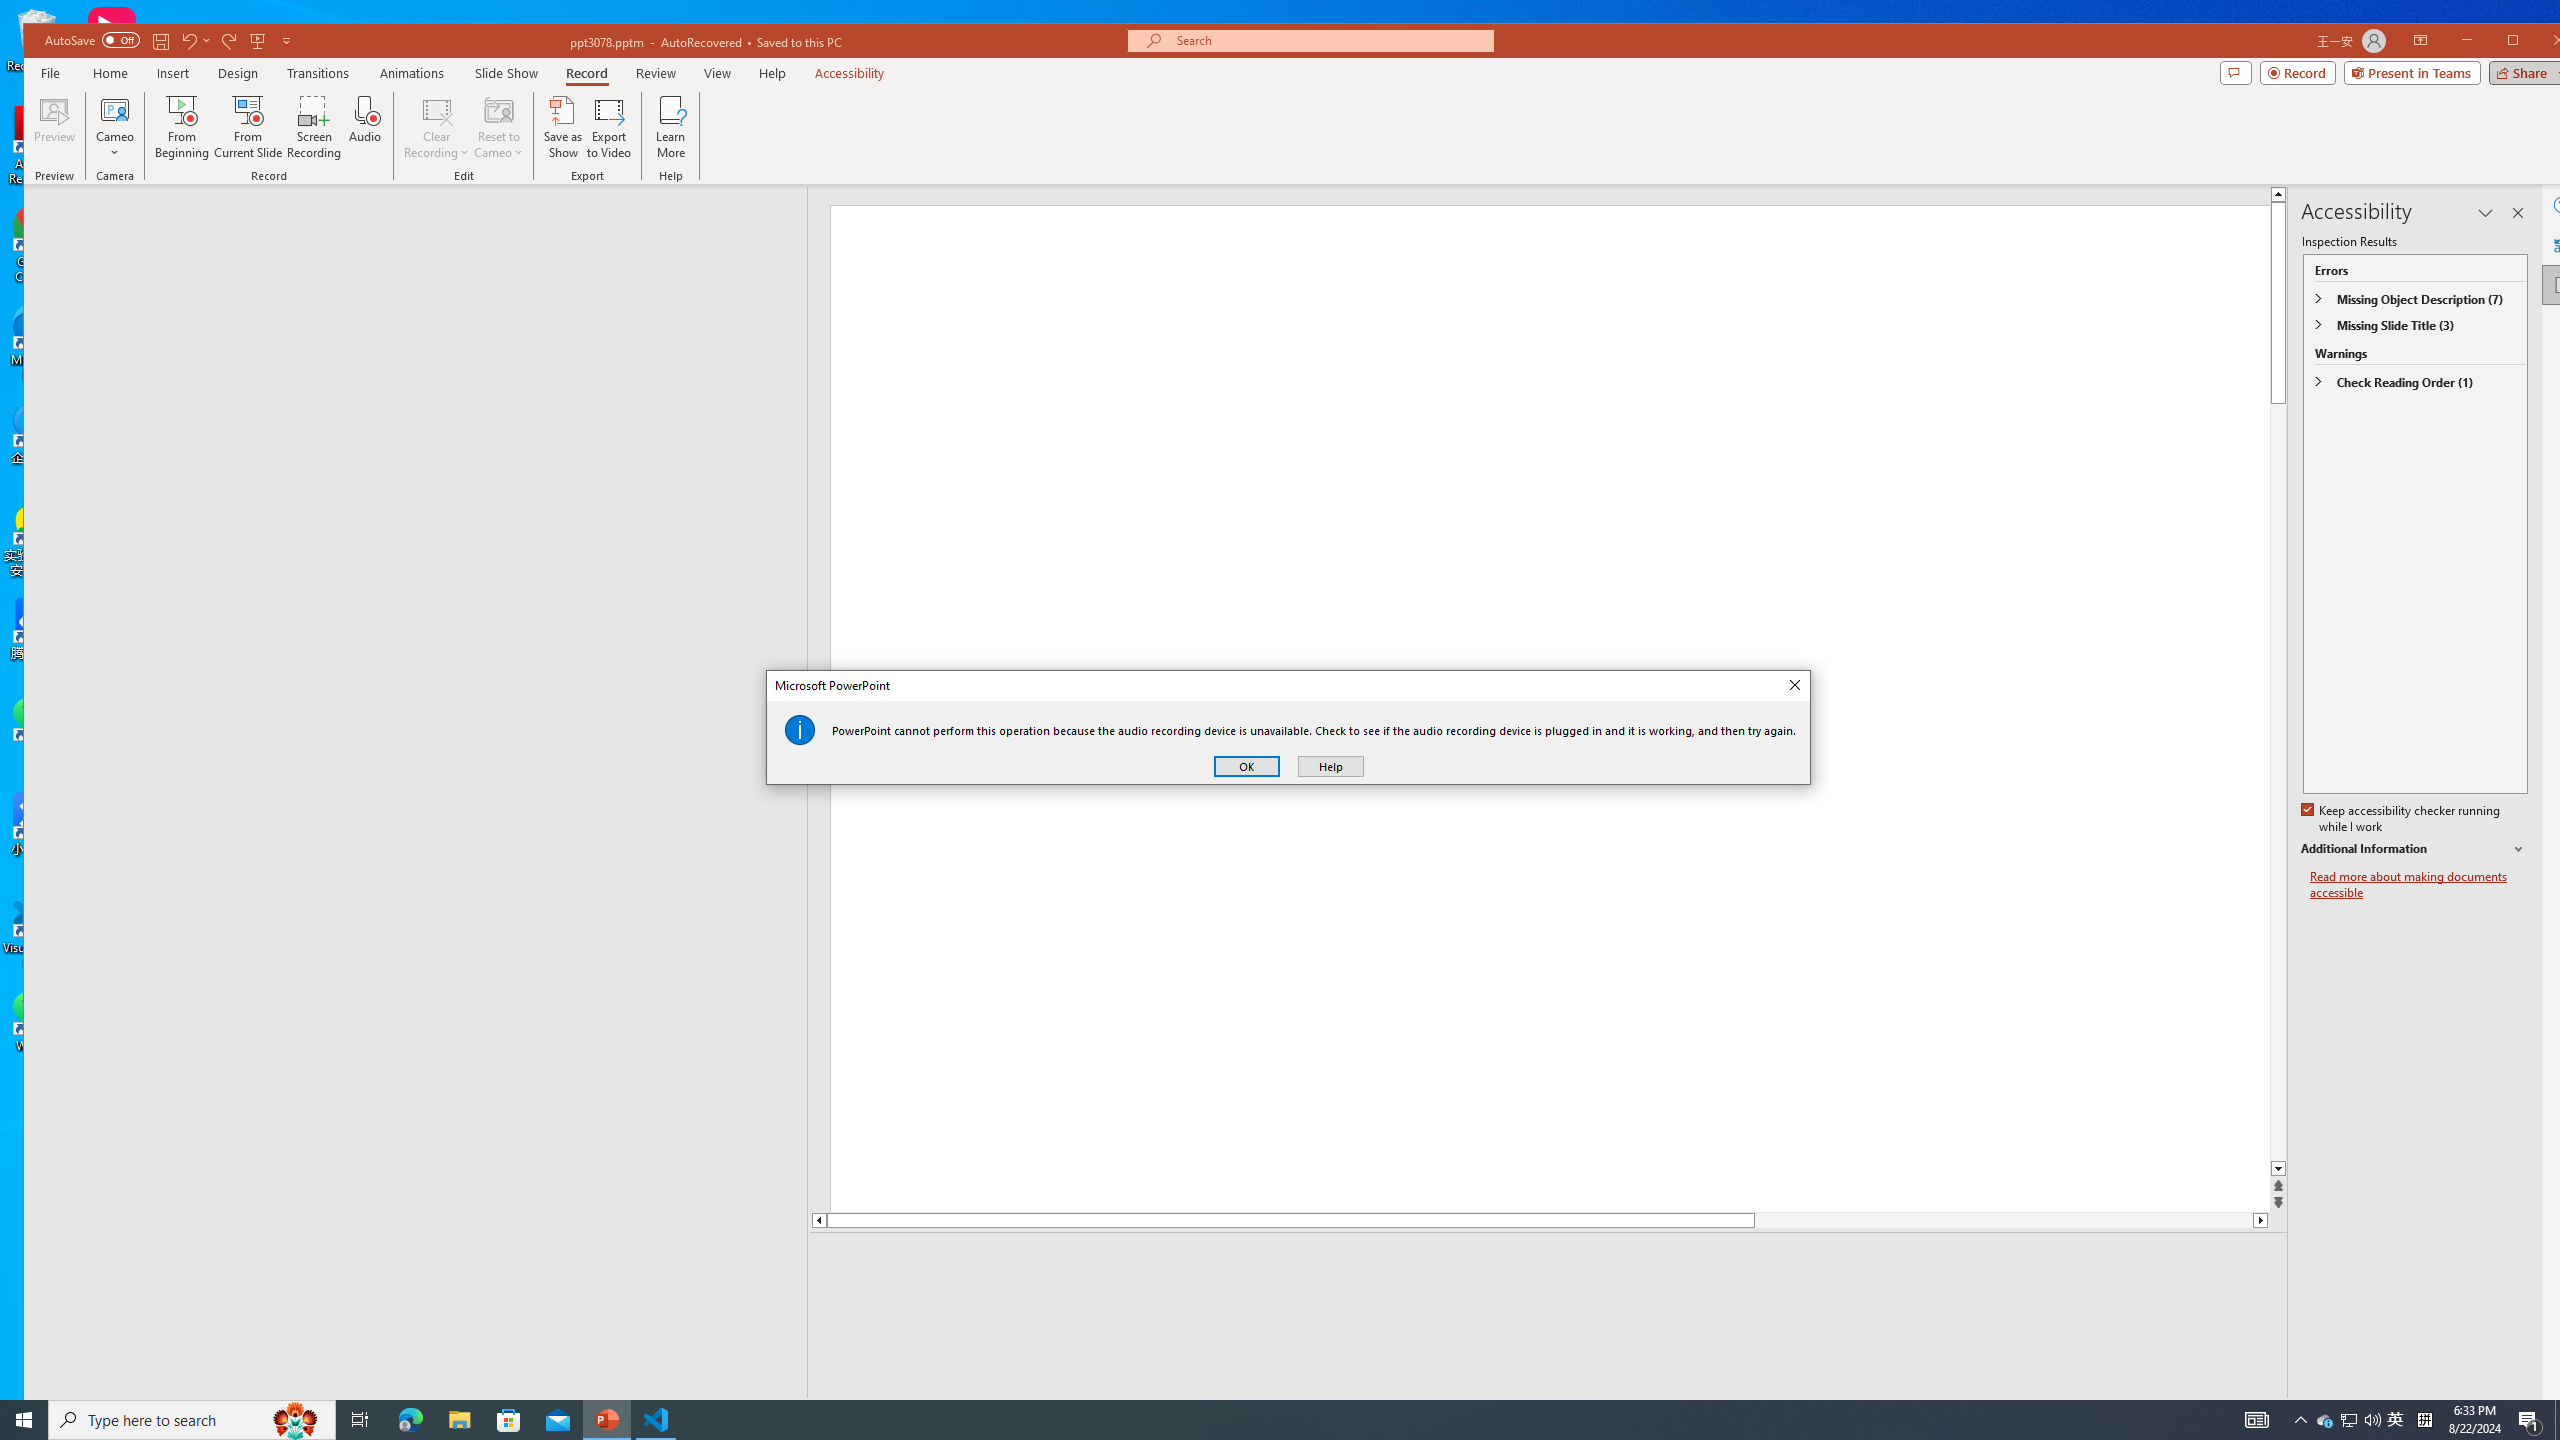 The image size is (2560, 1440). What do you see at coordinates (2396, 1420) in the screenshot?
I see `Slide Notes` at bounding box center [2396, 1420].